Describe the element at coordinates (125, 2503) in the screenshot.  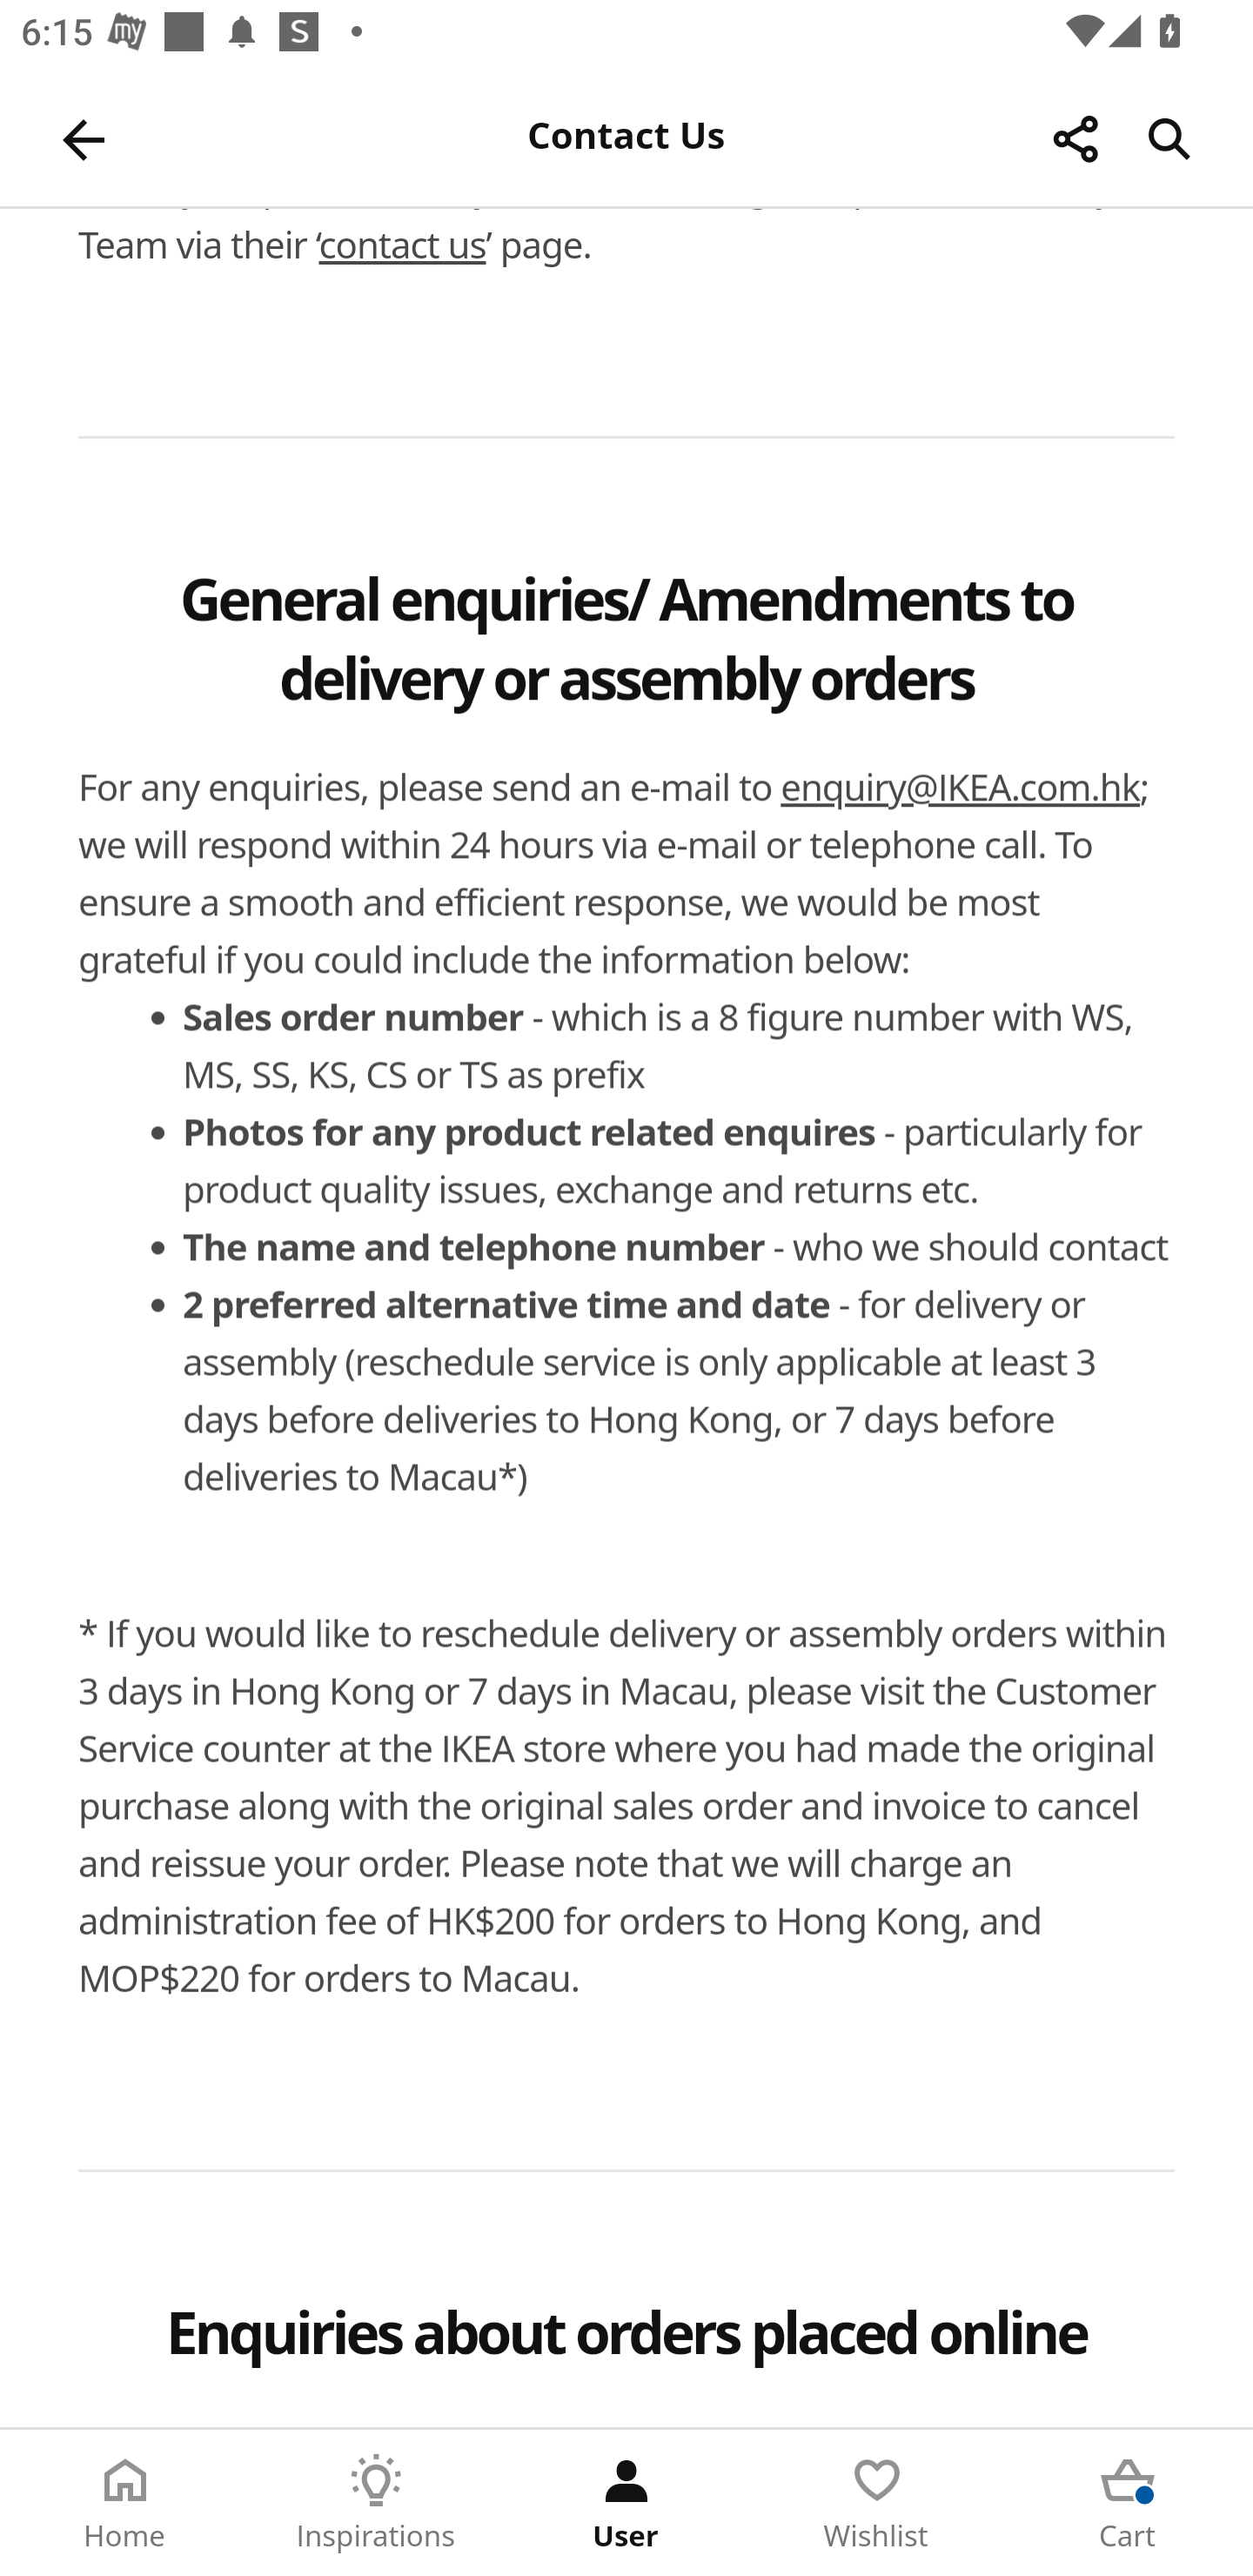
I see `Home
Tab 1 of 5` at that location.